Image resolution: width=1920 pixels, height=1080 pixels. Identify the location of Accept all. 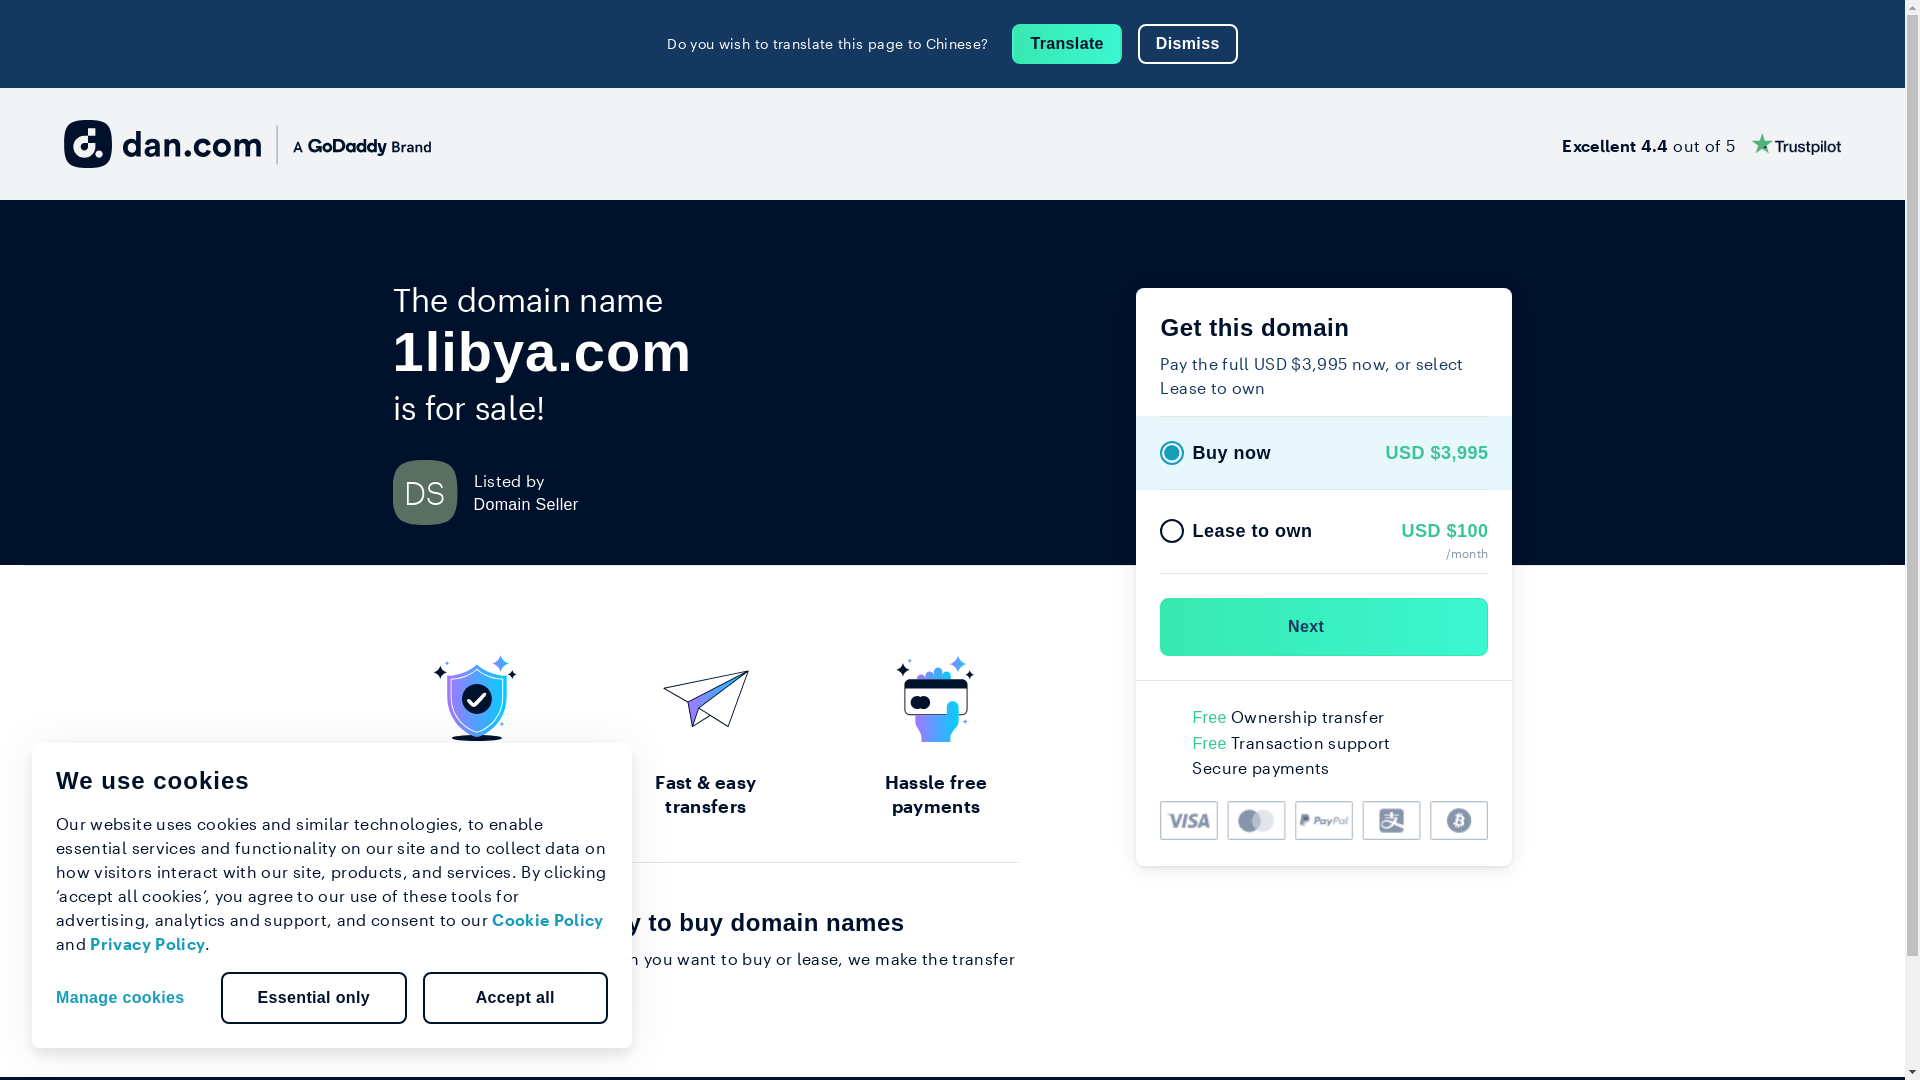
(515, 998).